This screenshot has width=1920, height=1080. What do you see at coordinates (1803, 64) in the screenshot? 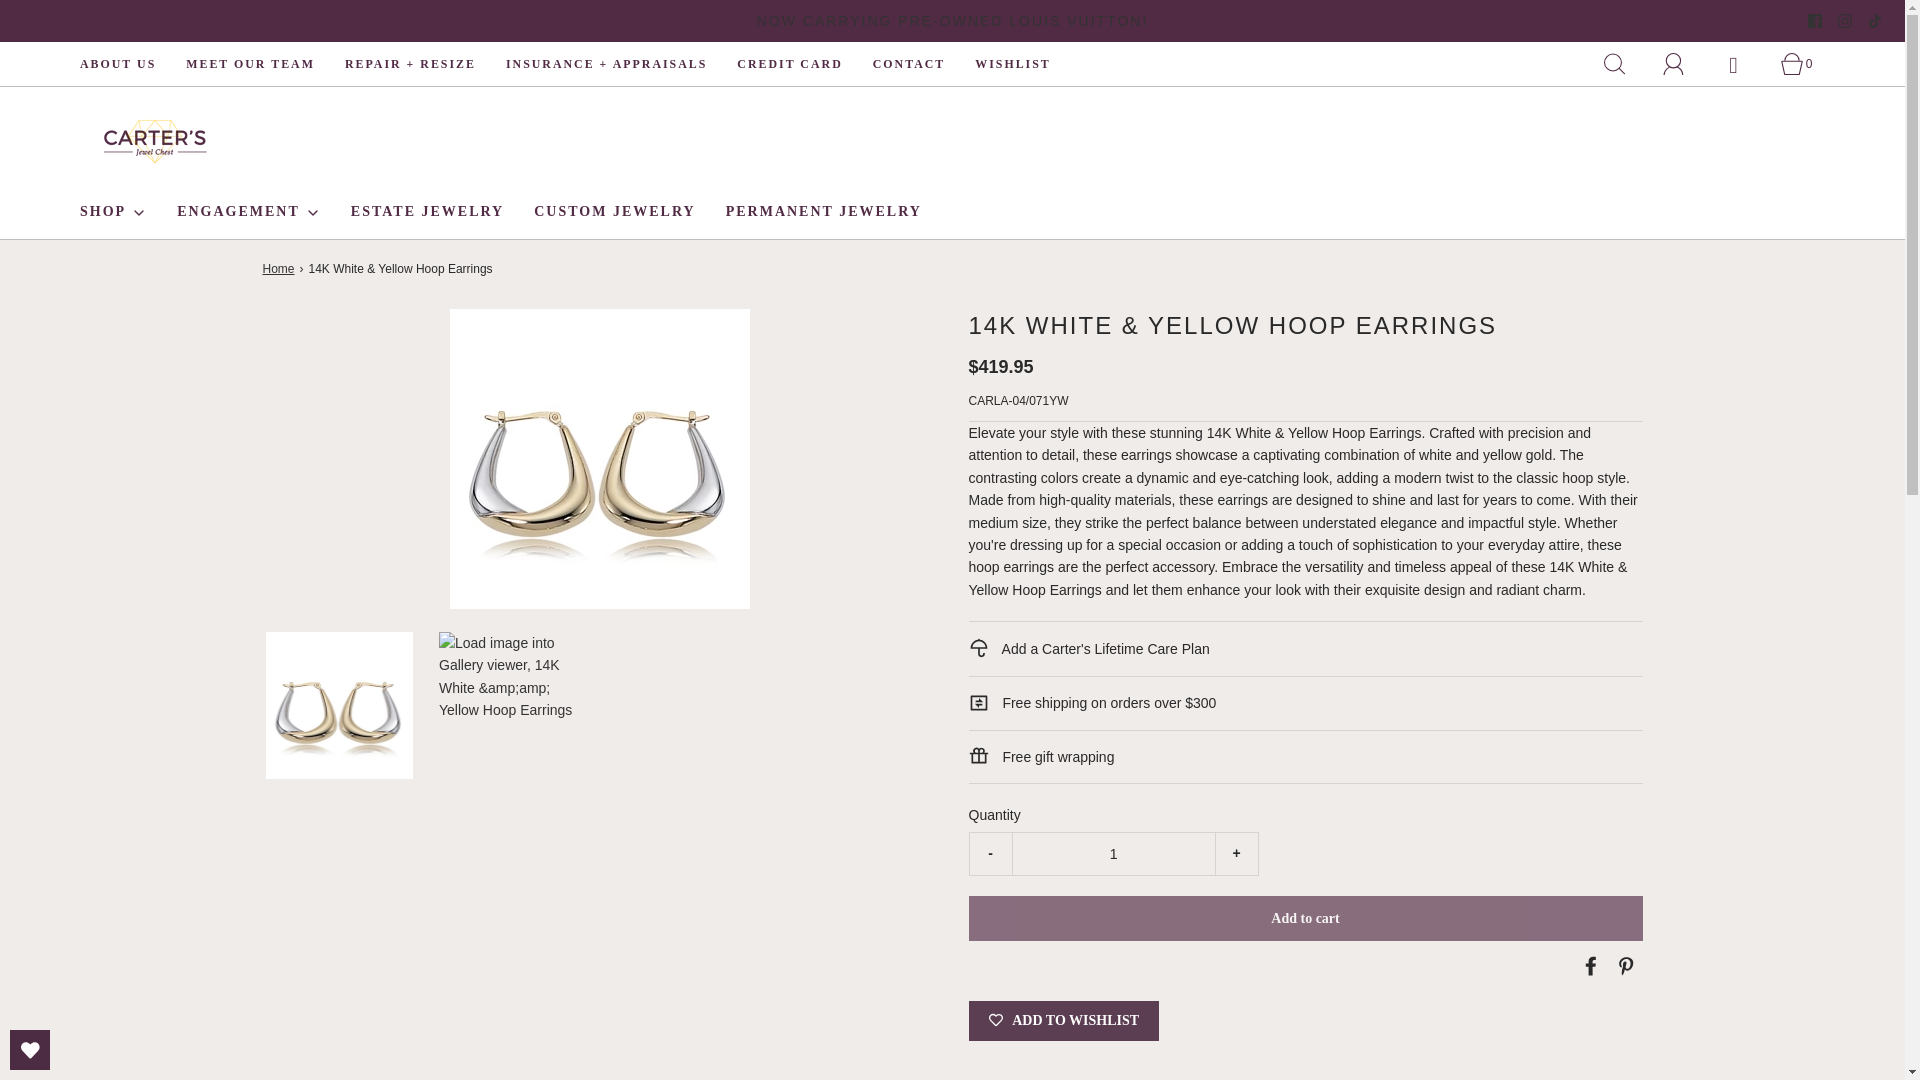
I see `0` at bounding box center [1803, 64].